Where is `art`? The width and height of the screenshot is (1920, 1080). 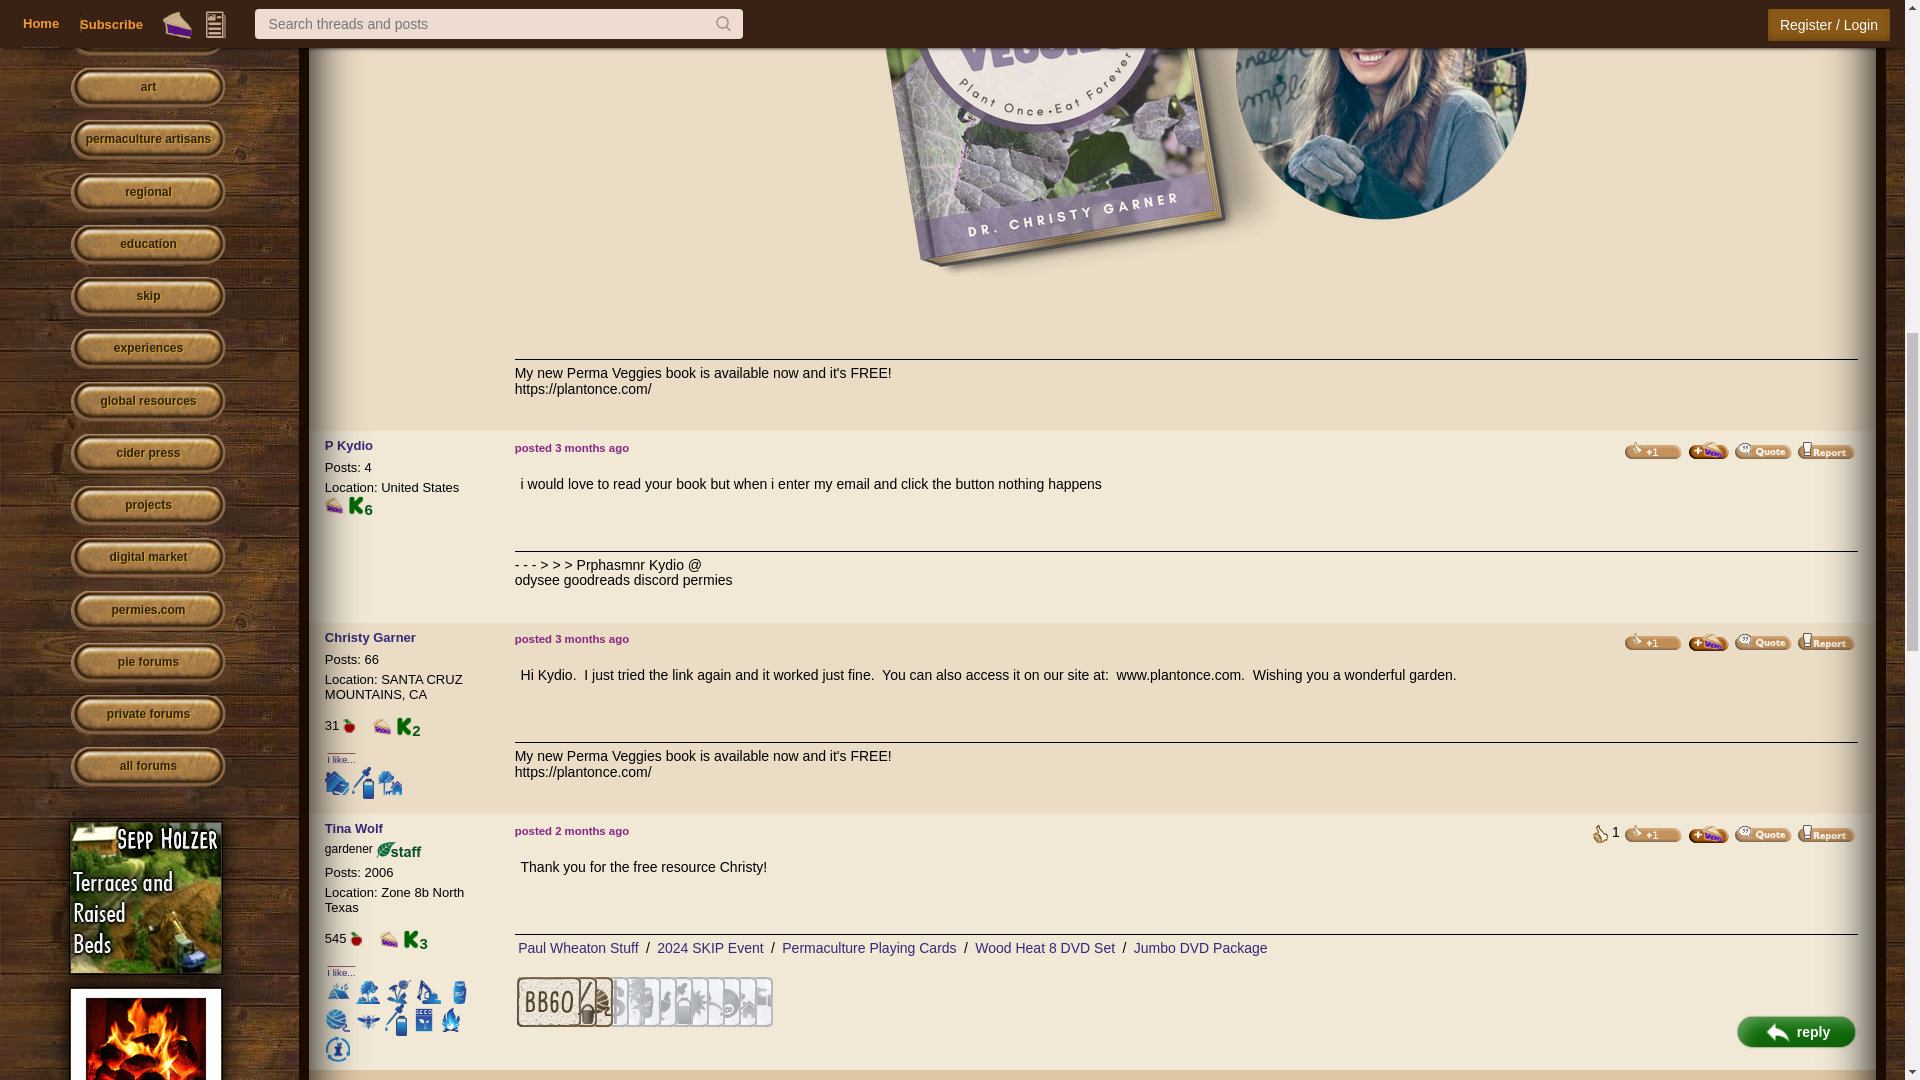
art is located at coordinates (148, 88).